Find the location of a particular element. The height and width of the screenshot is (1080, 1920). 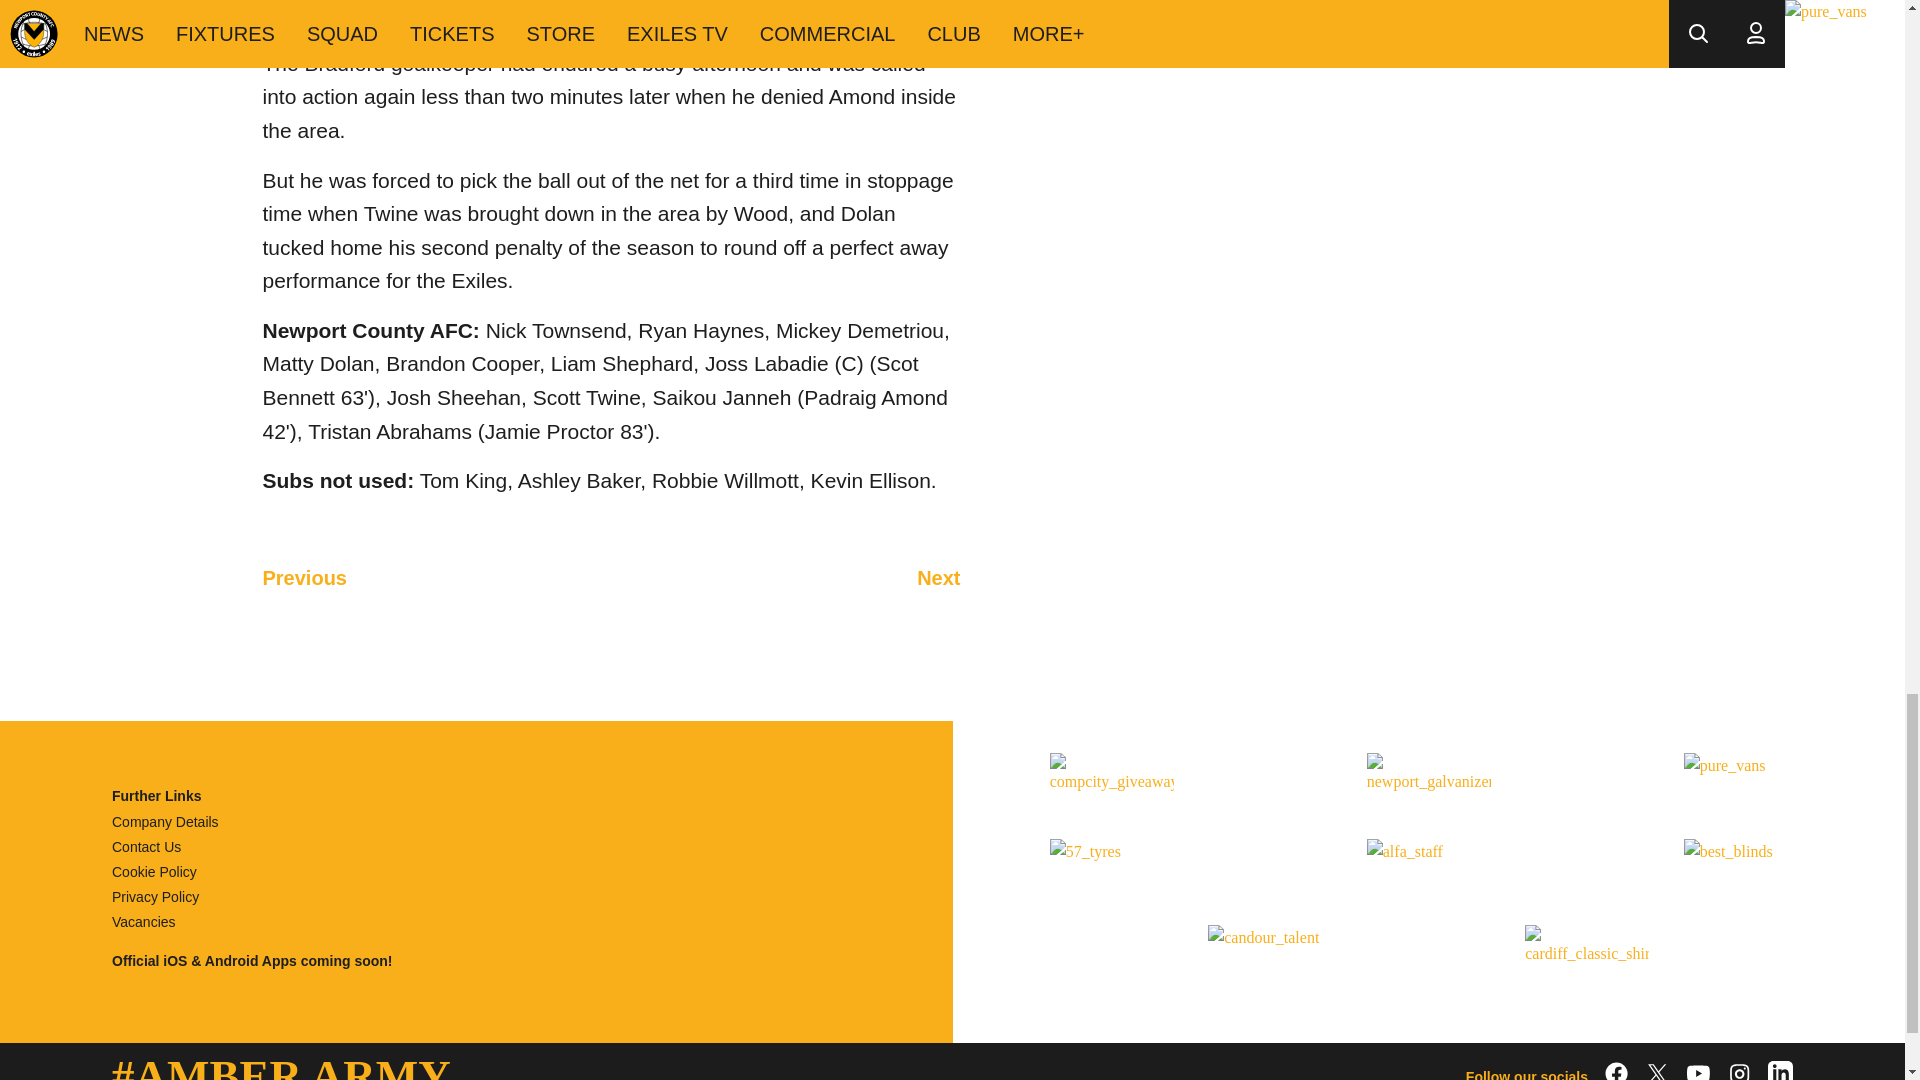

Candour Talent is located at coordinates (1270, 959).